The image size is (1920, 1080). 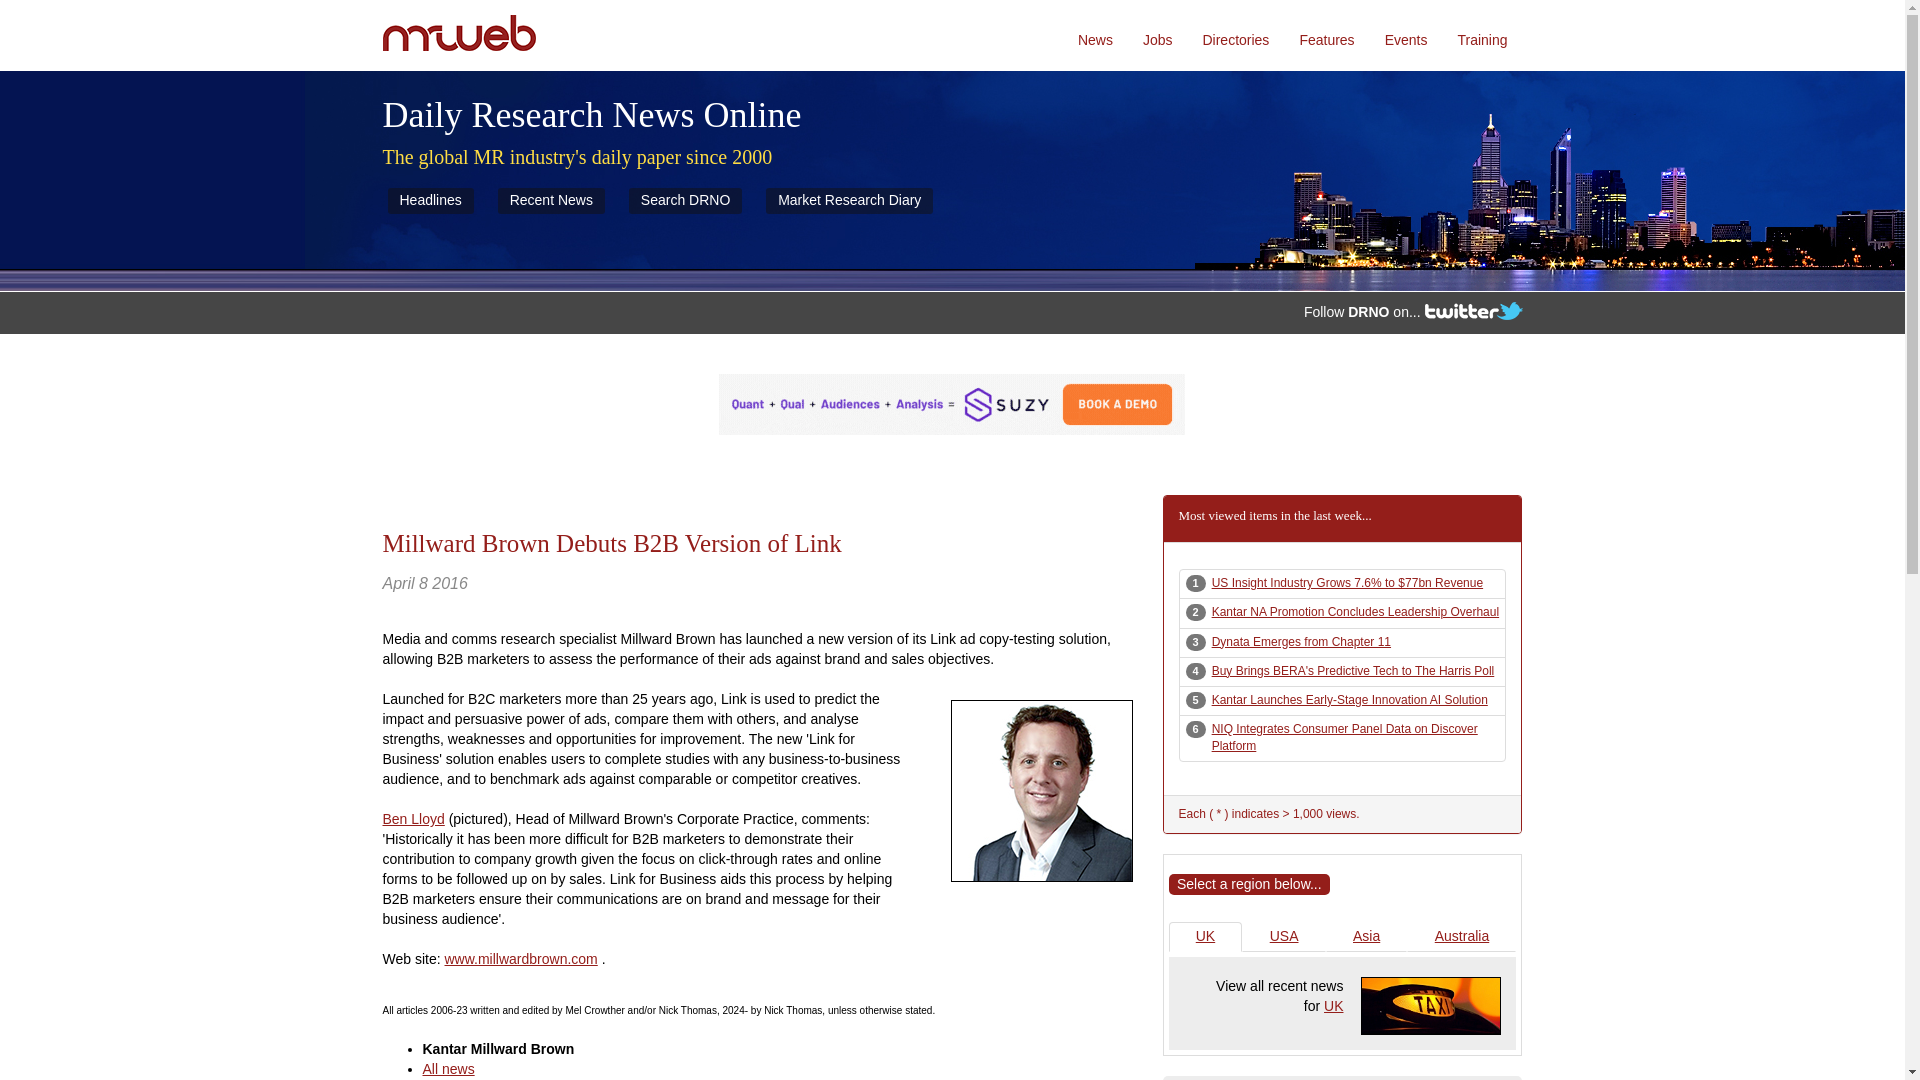 I want to click on Market Research Diary, so click(x=850, y=200).